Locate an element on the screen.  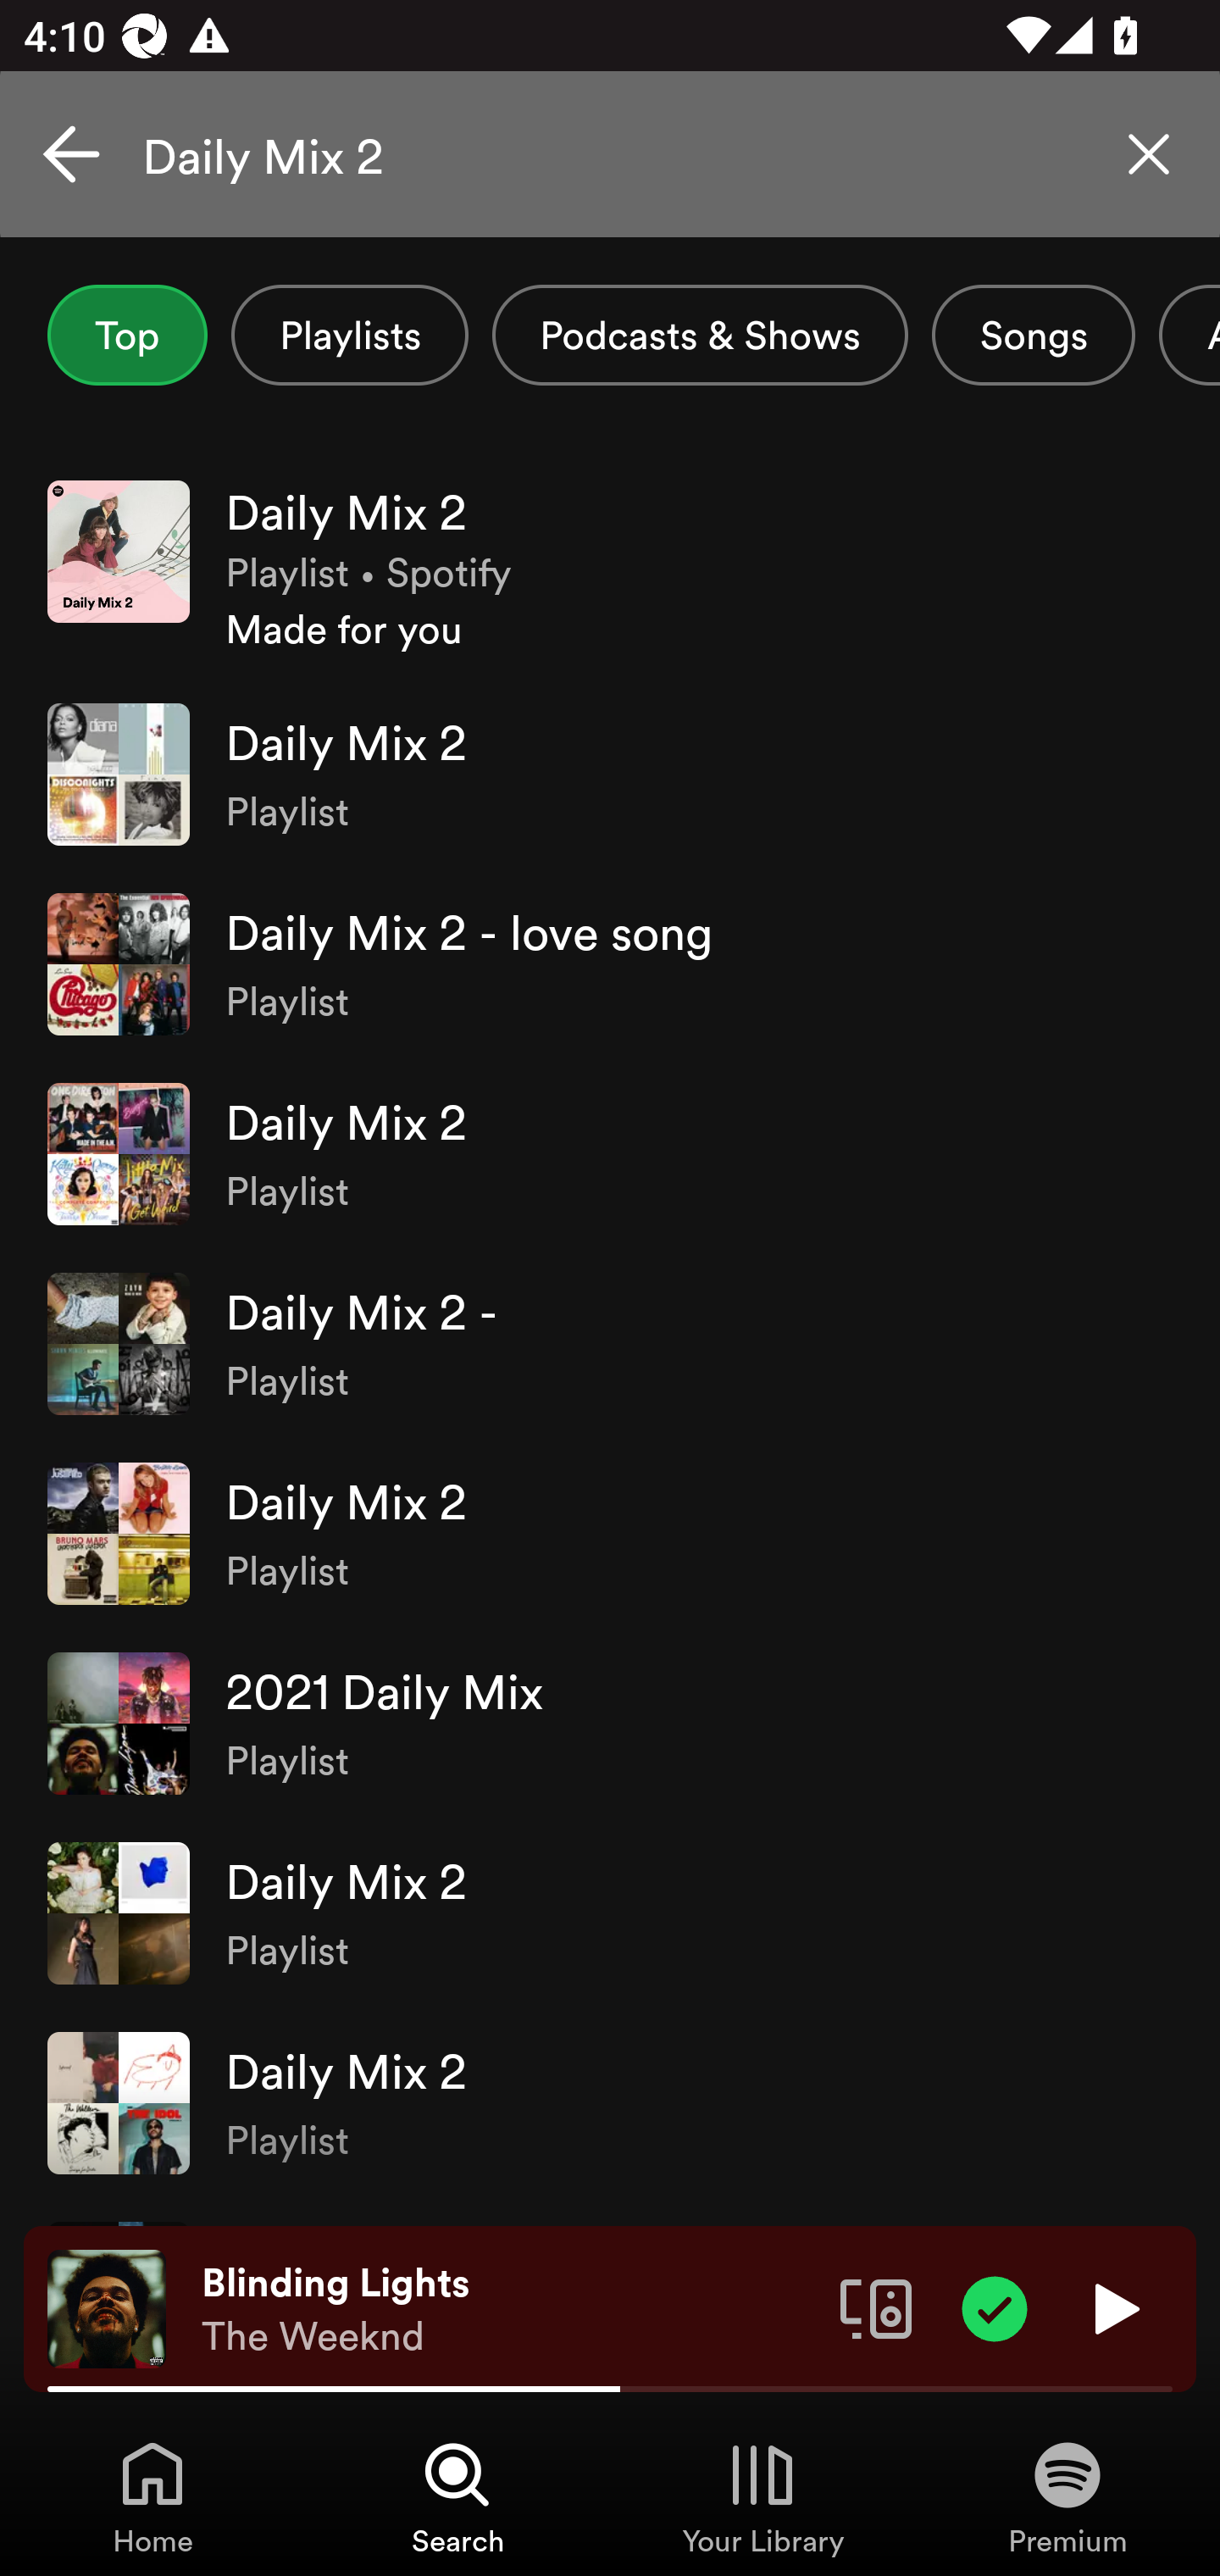
Search, Tab 2 of 4 Search Search is located at coordinates (457, 2496).